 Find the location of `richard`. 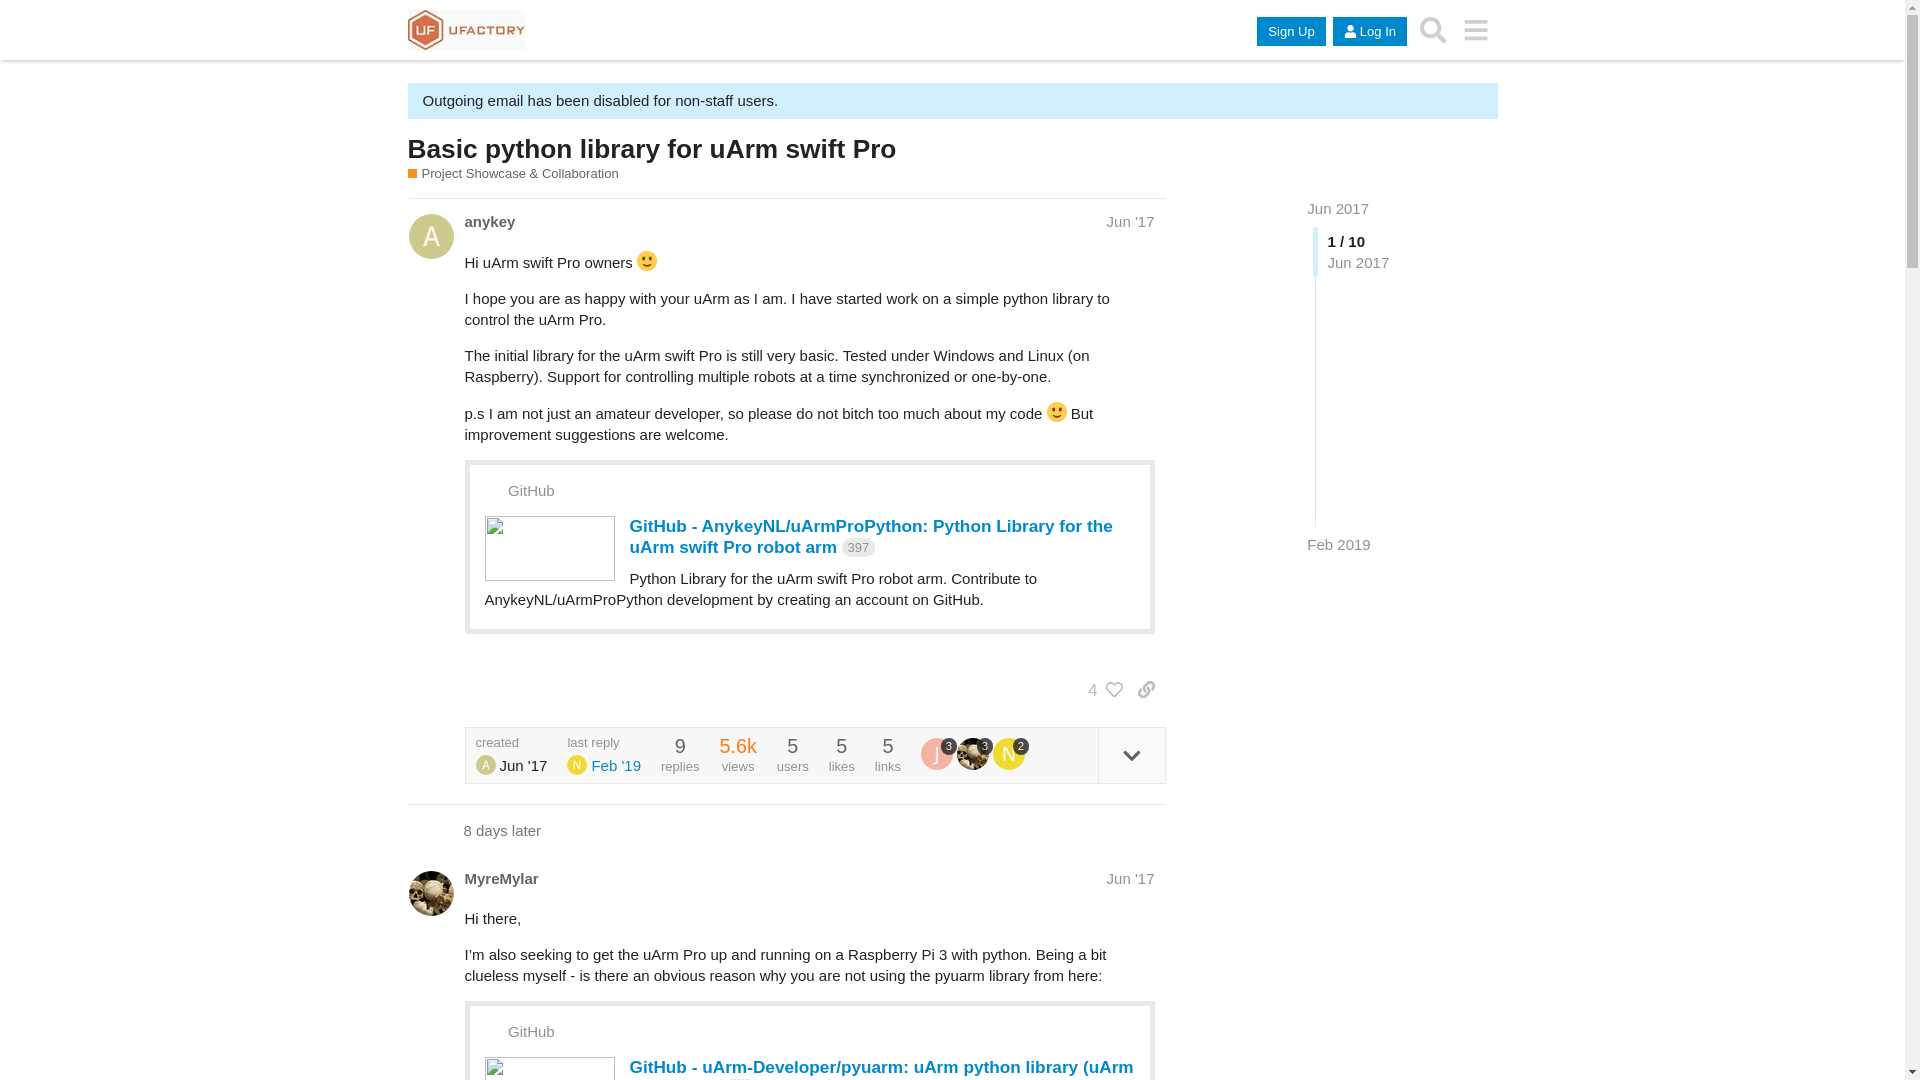

richard is located at coordinates (486, 765).